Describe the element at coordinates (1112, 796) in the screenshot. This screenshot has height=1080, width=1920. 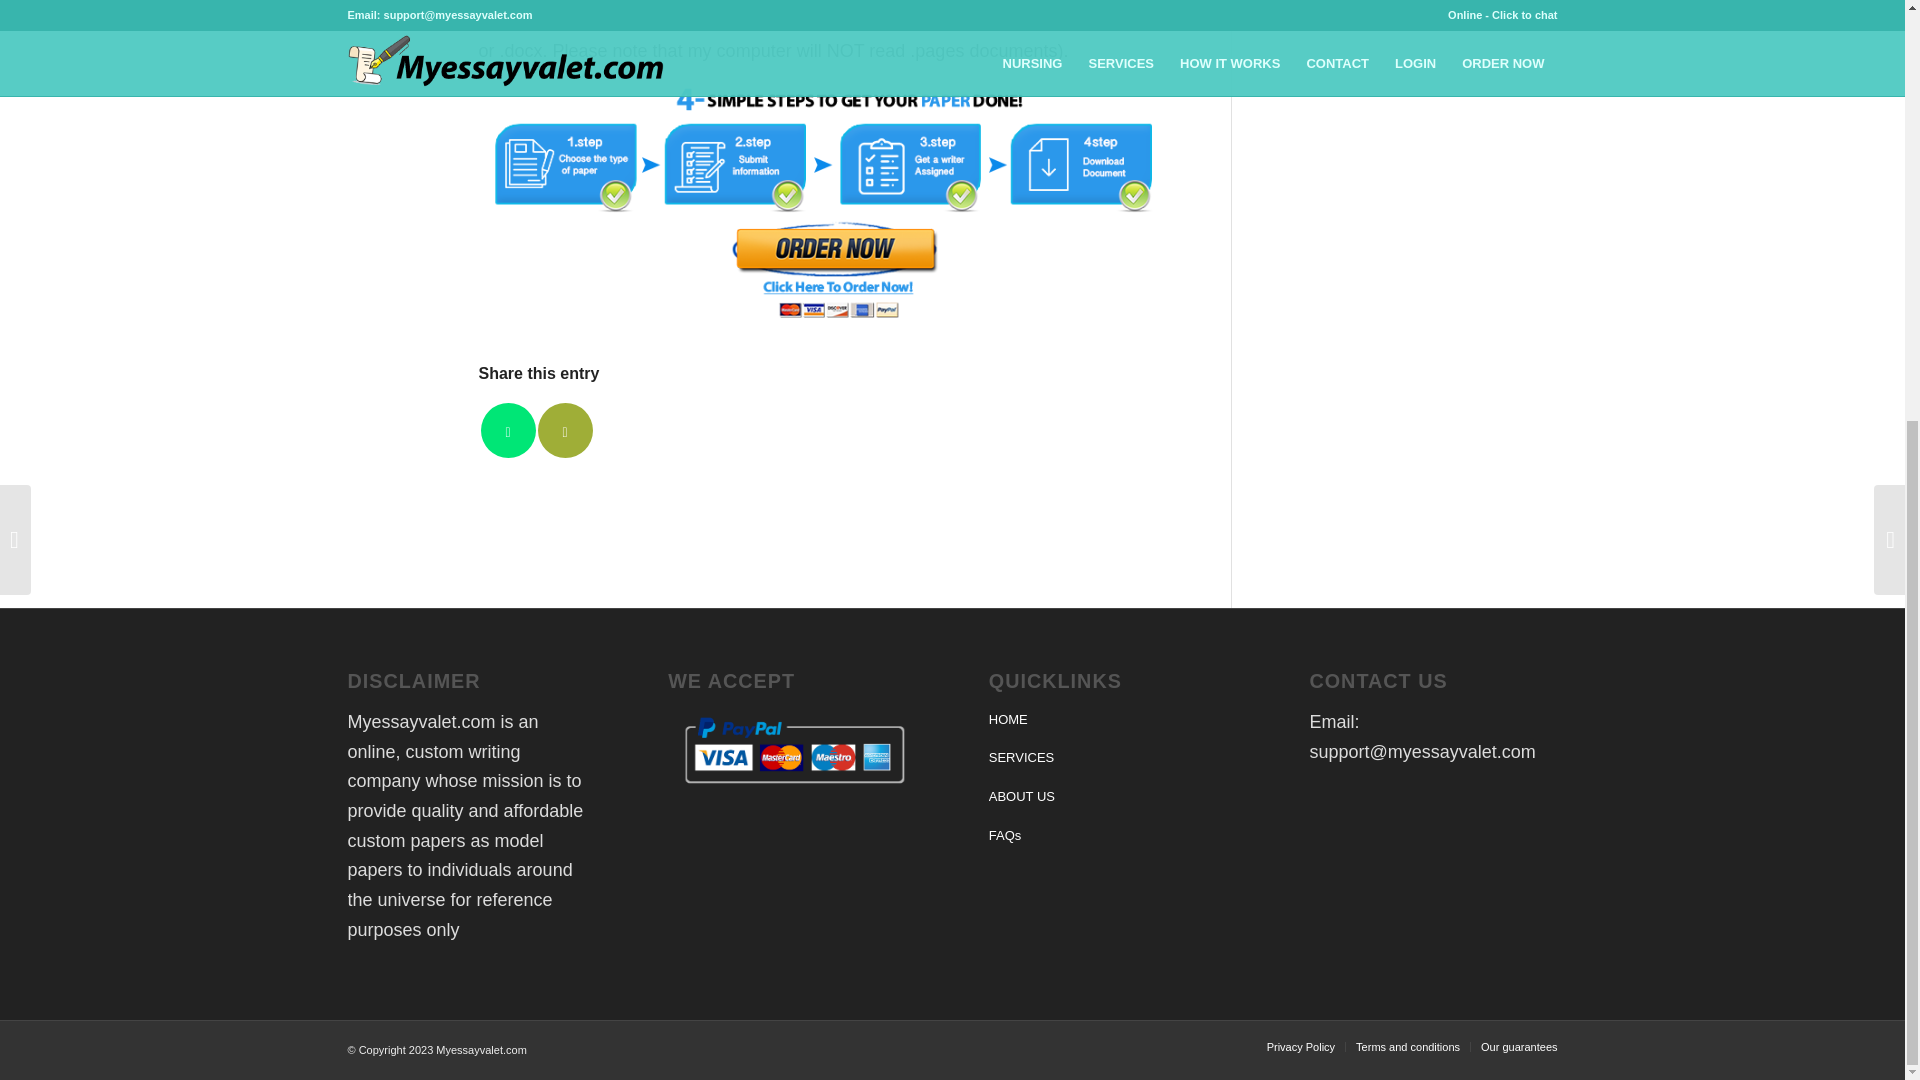
I see `ABOUT US` at that location.